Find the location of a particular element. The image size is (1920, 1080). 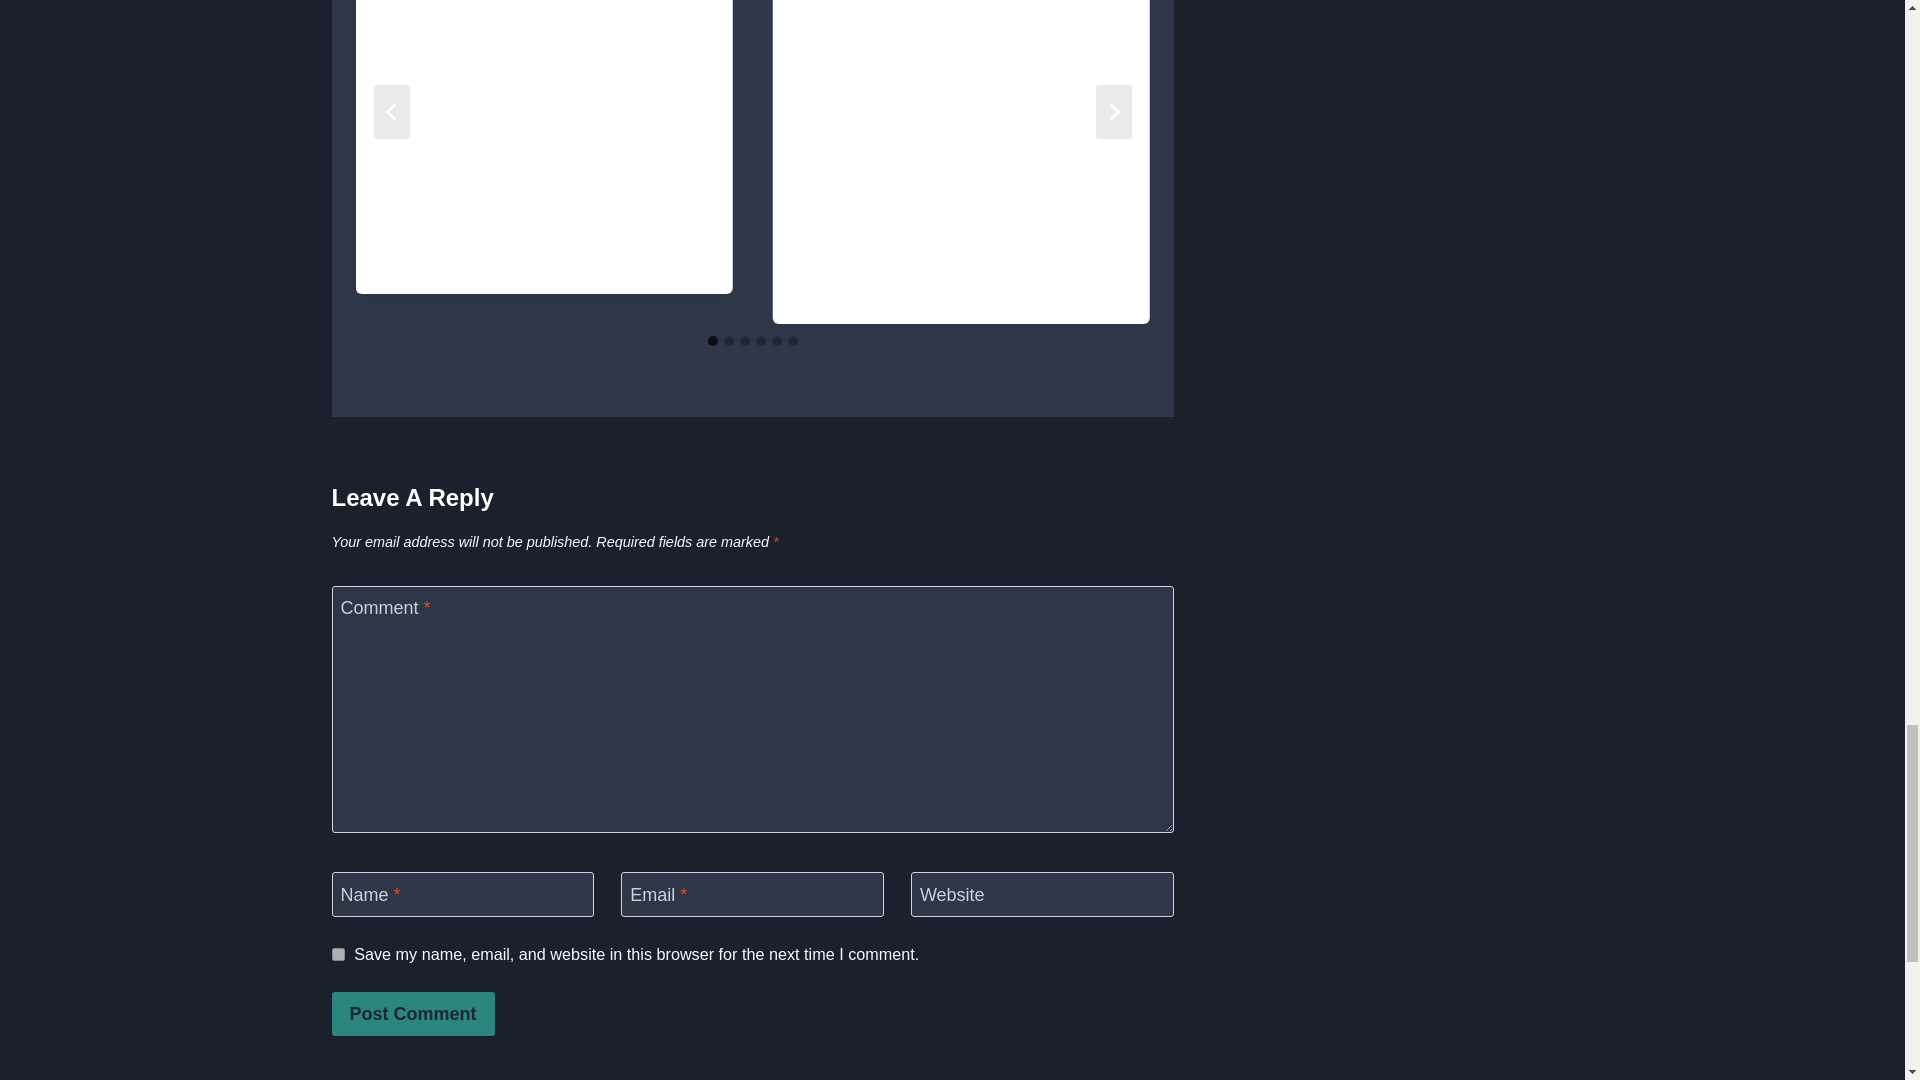

Post Comment is located at coordinates (414, 1013).